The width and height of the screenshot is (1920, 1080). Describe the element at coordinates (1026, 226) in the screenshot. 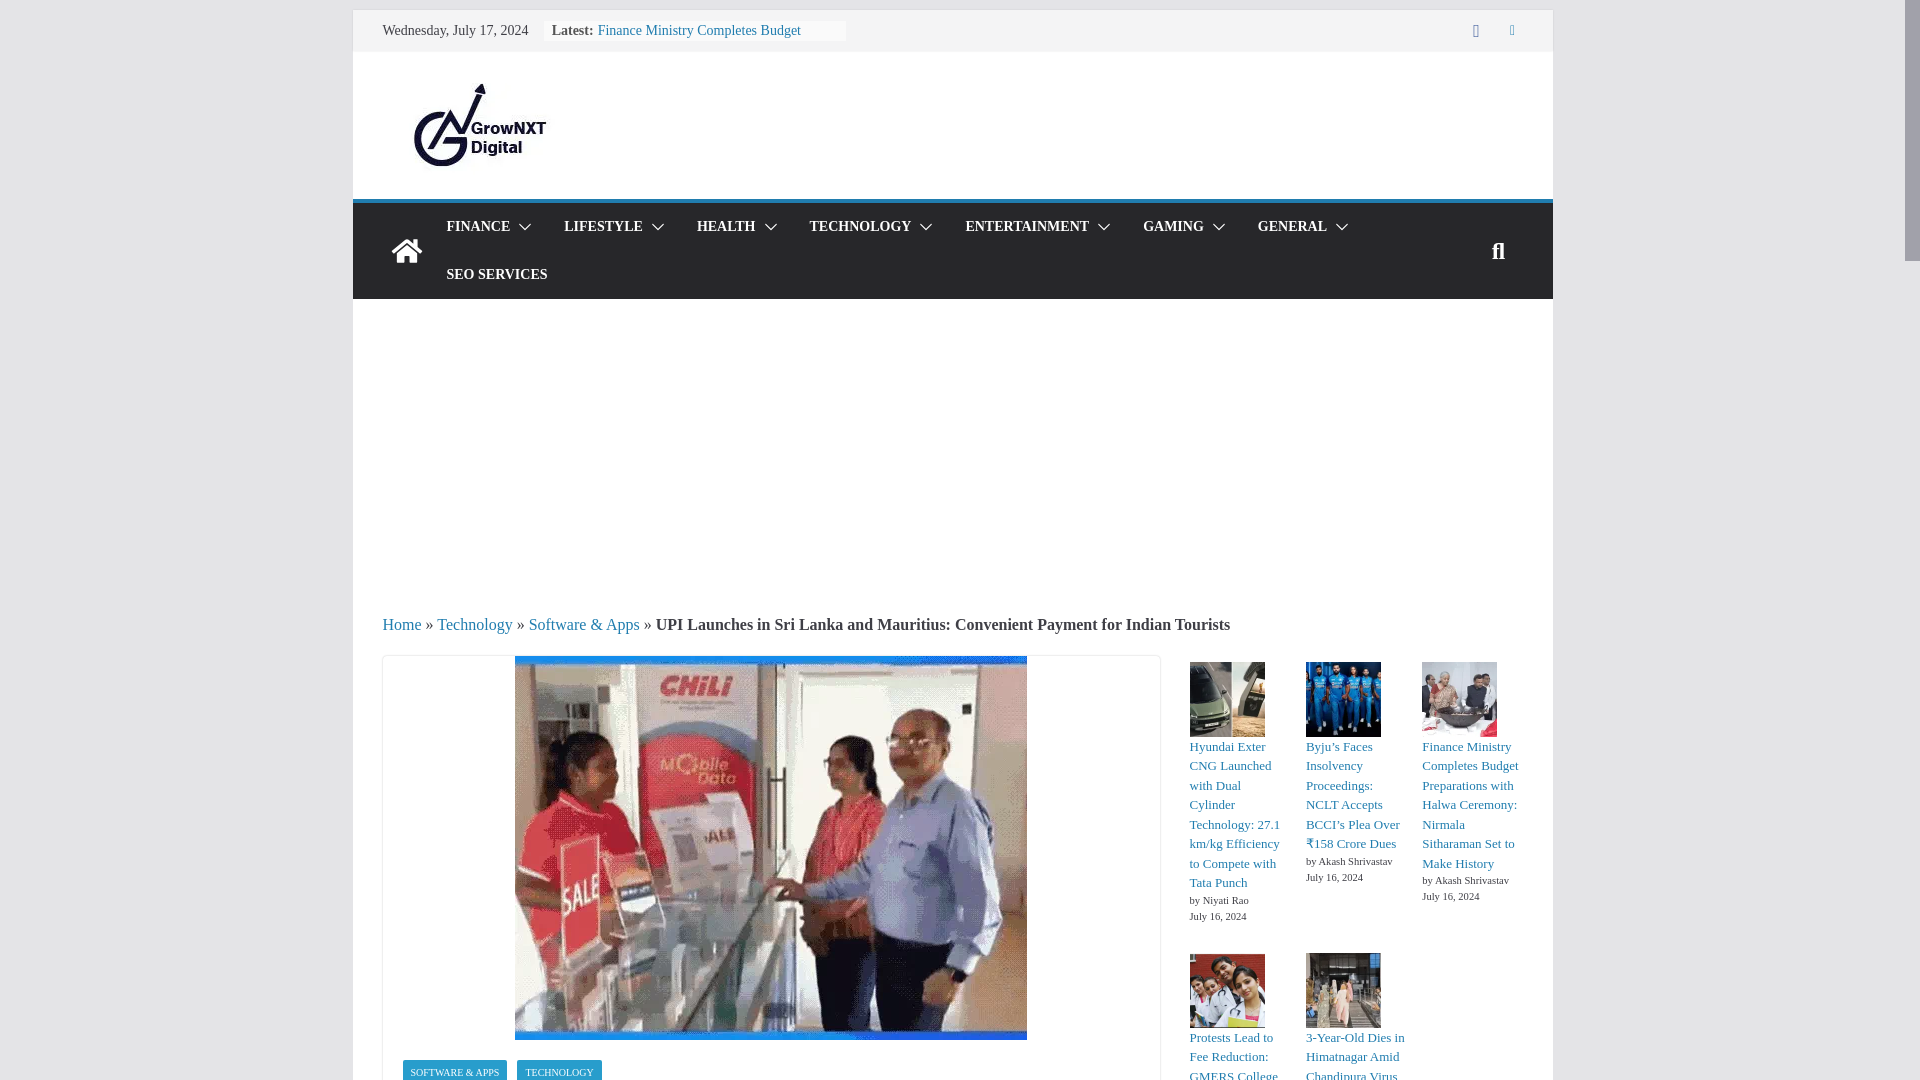

I see `ENTERTAINMENT` at that location.